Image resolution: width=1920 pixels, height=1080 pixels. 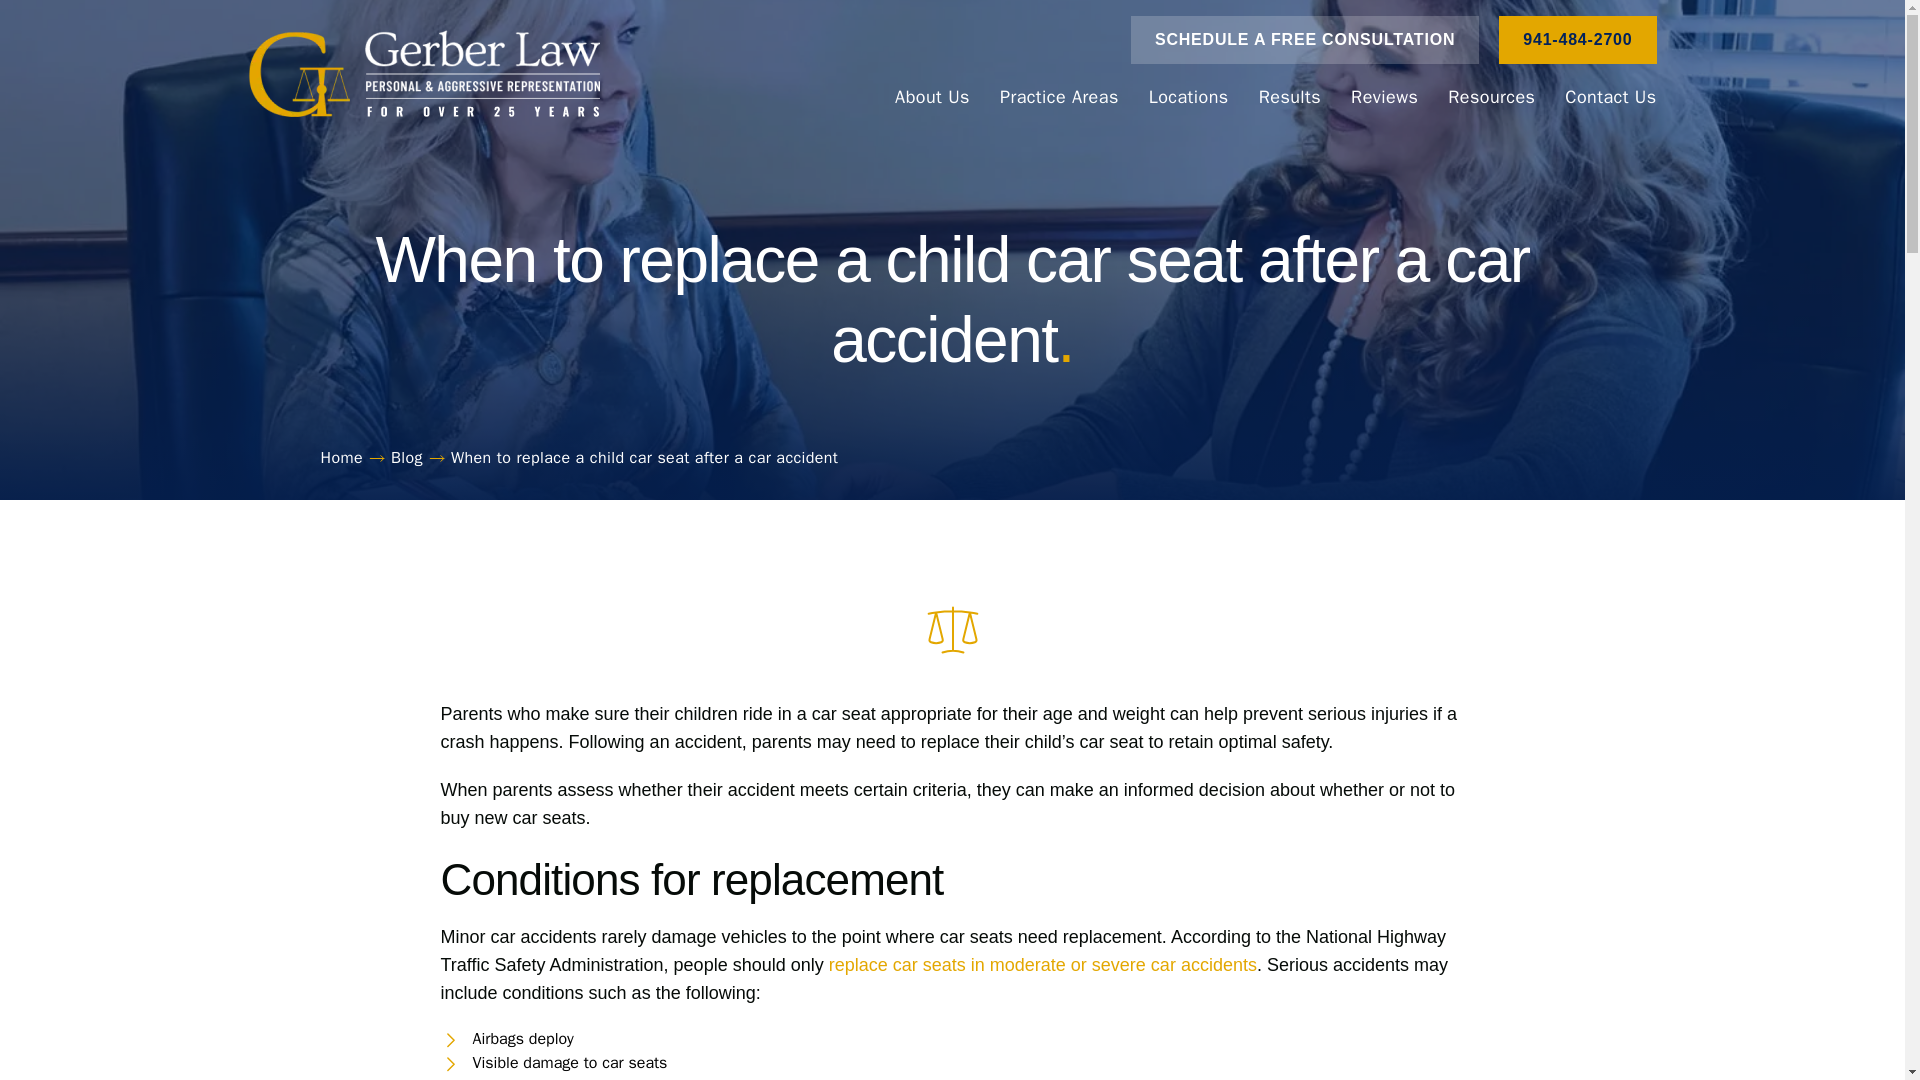 I want to click on Resources, so click(x=1490, y=96).